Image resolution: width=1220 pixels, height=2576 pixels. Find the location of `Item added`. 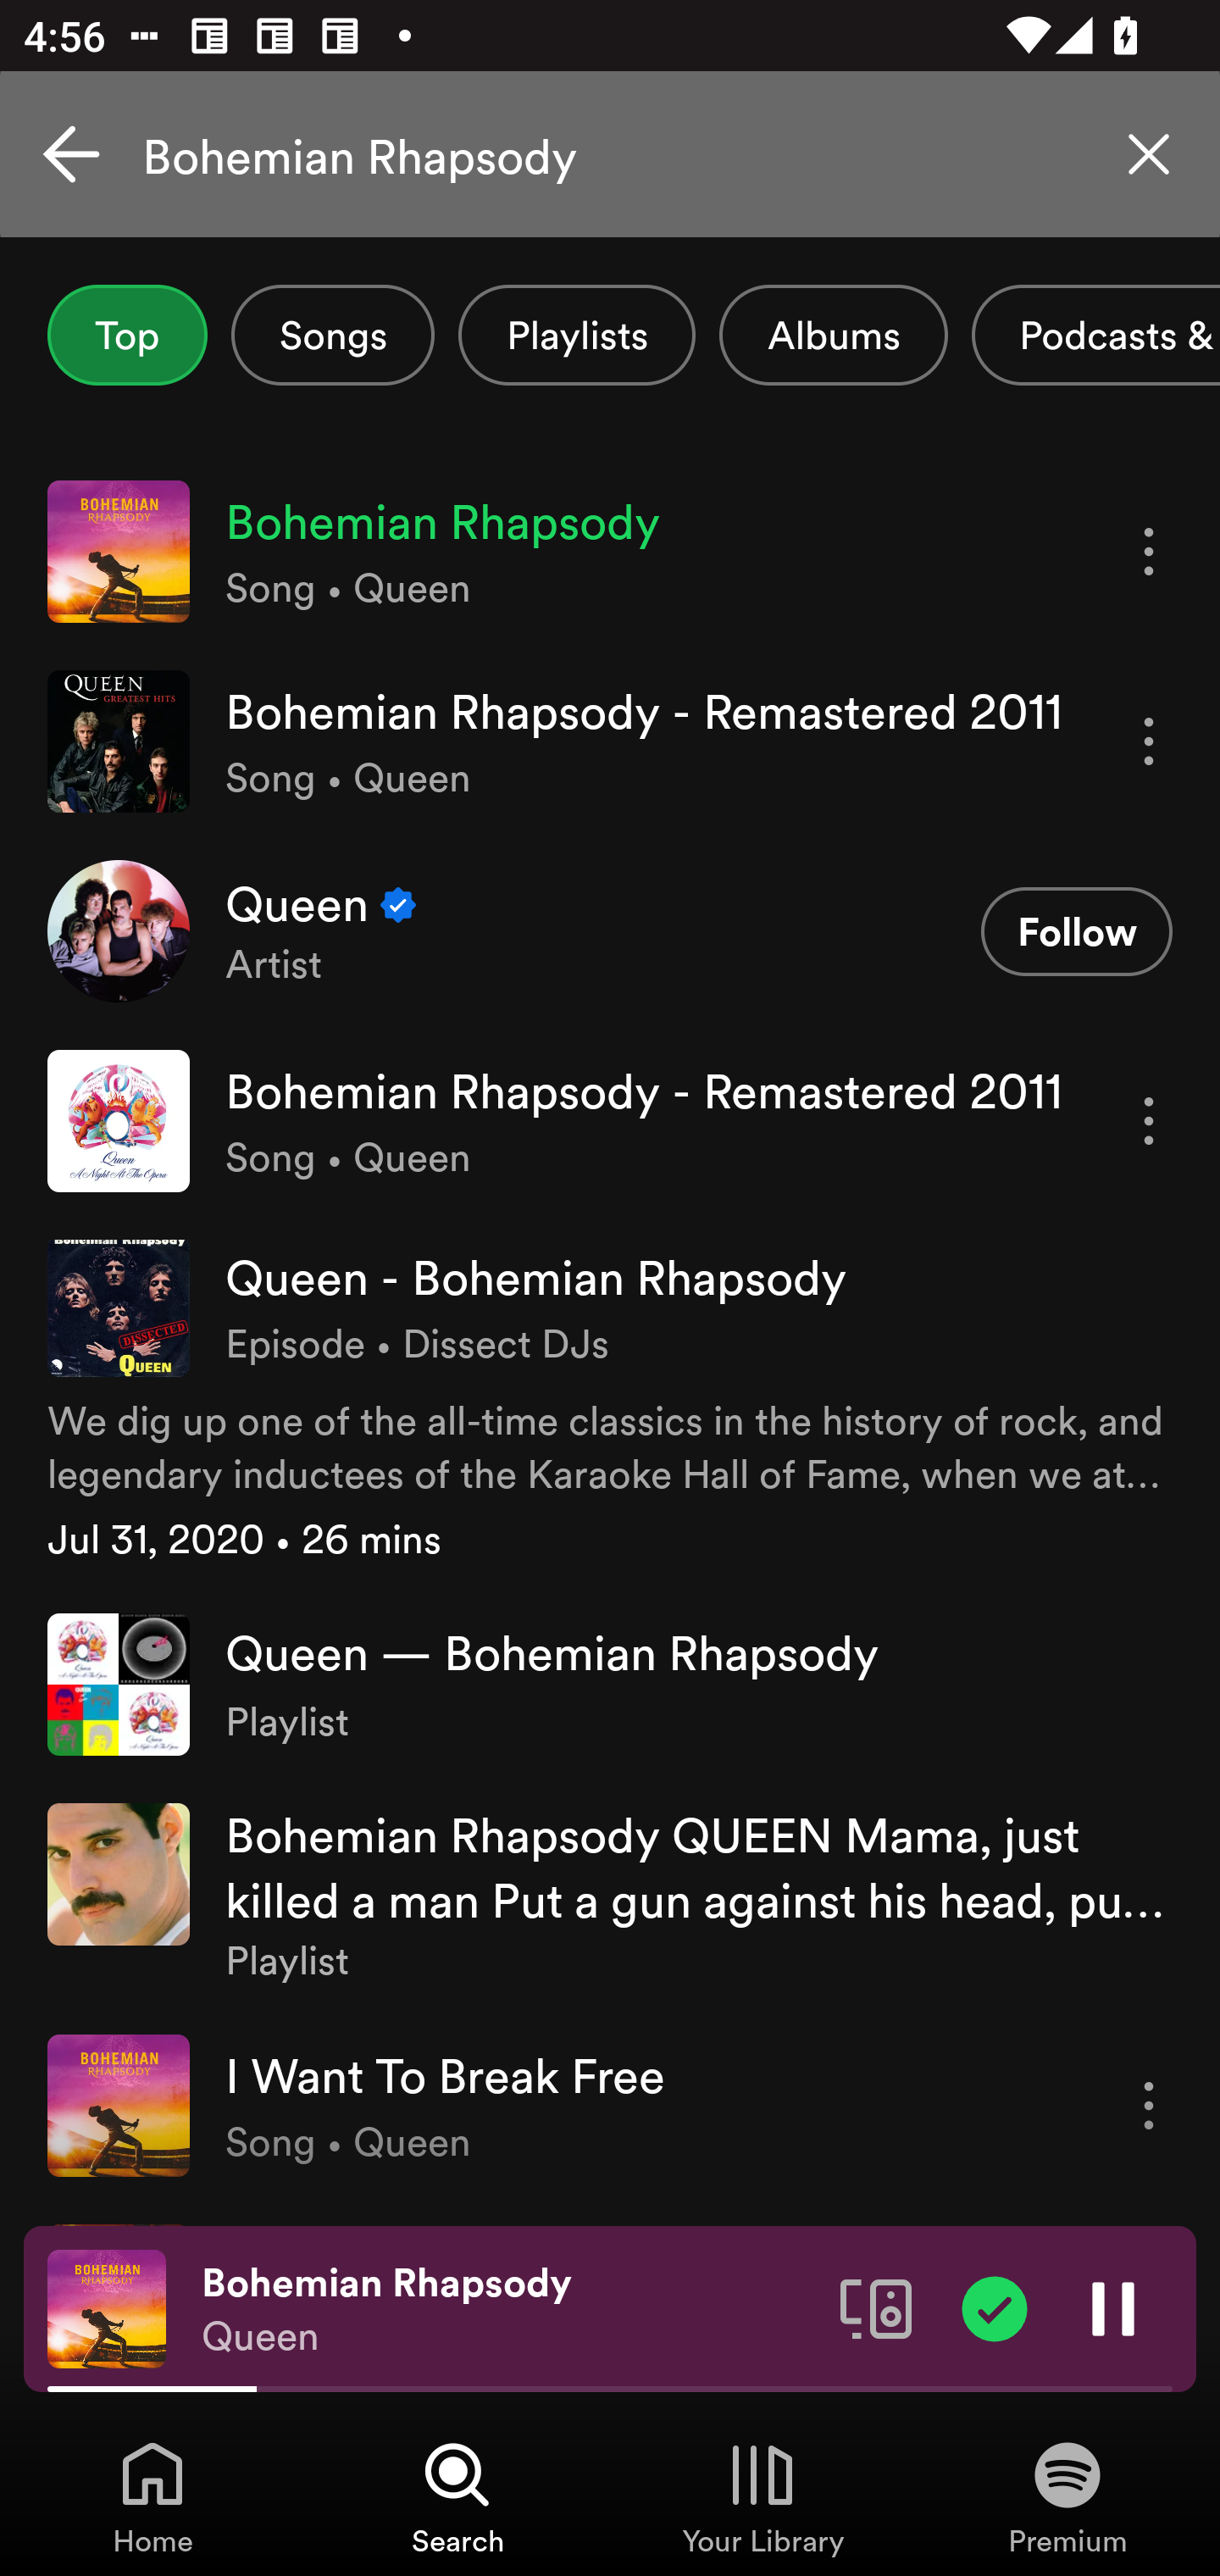

Item added is located at coordinates (995, 2307).